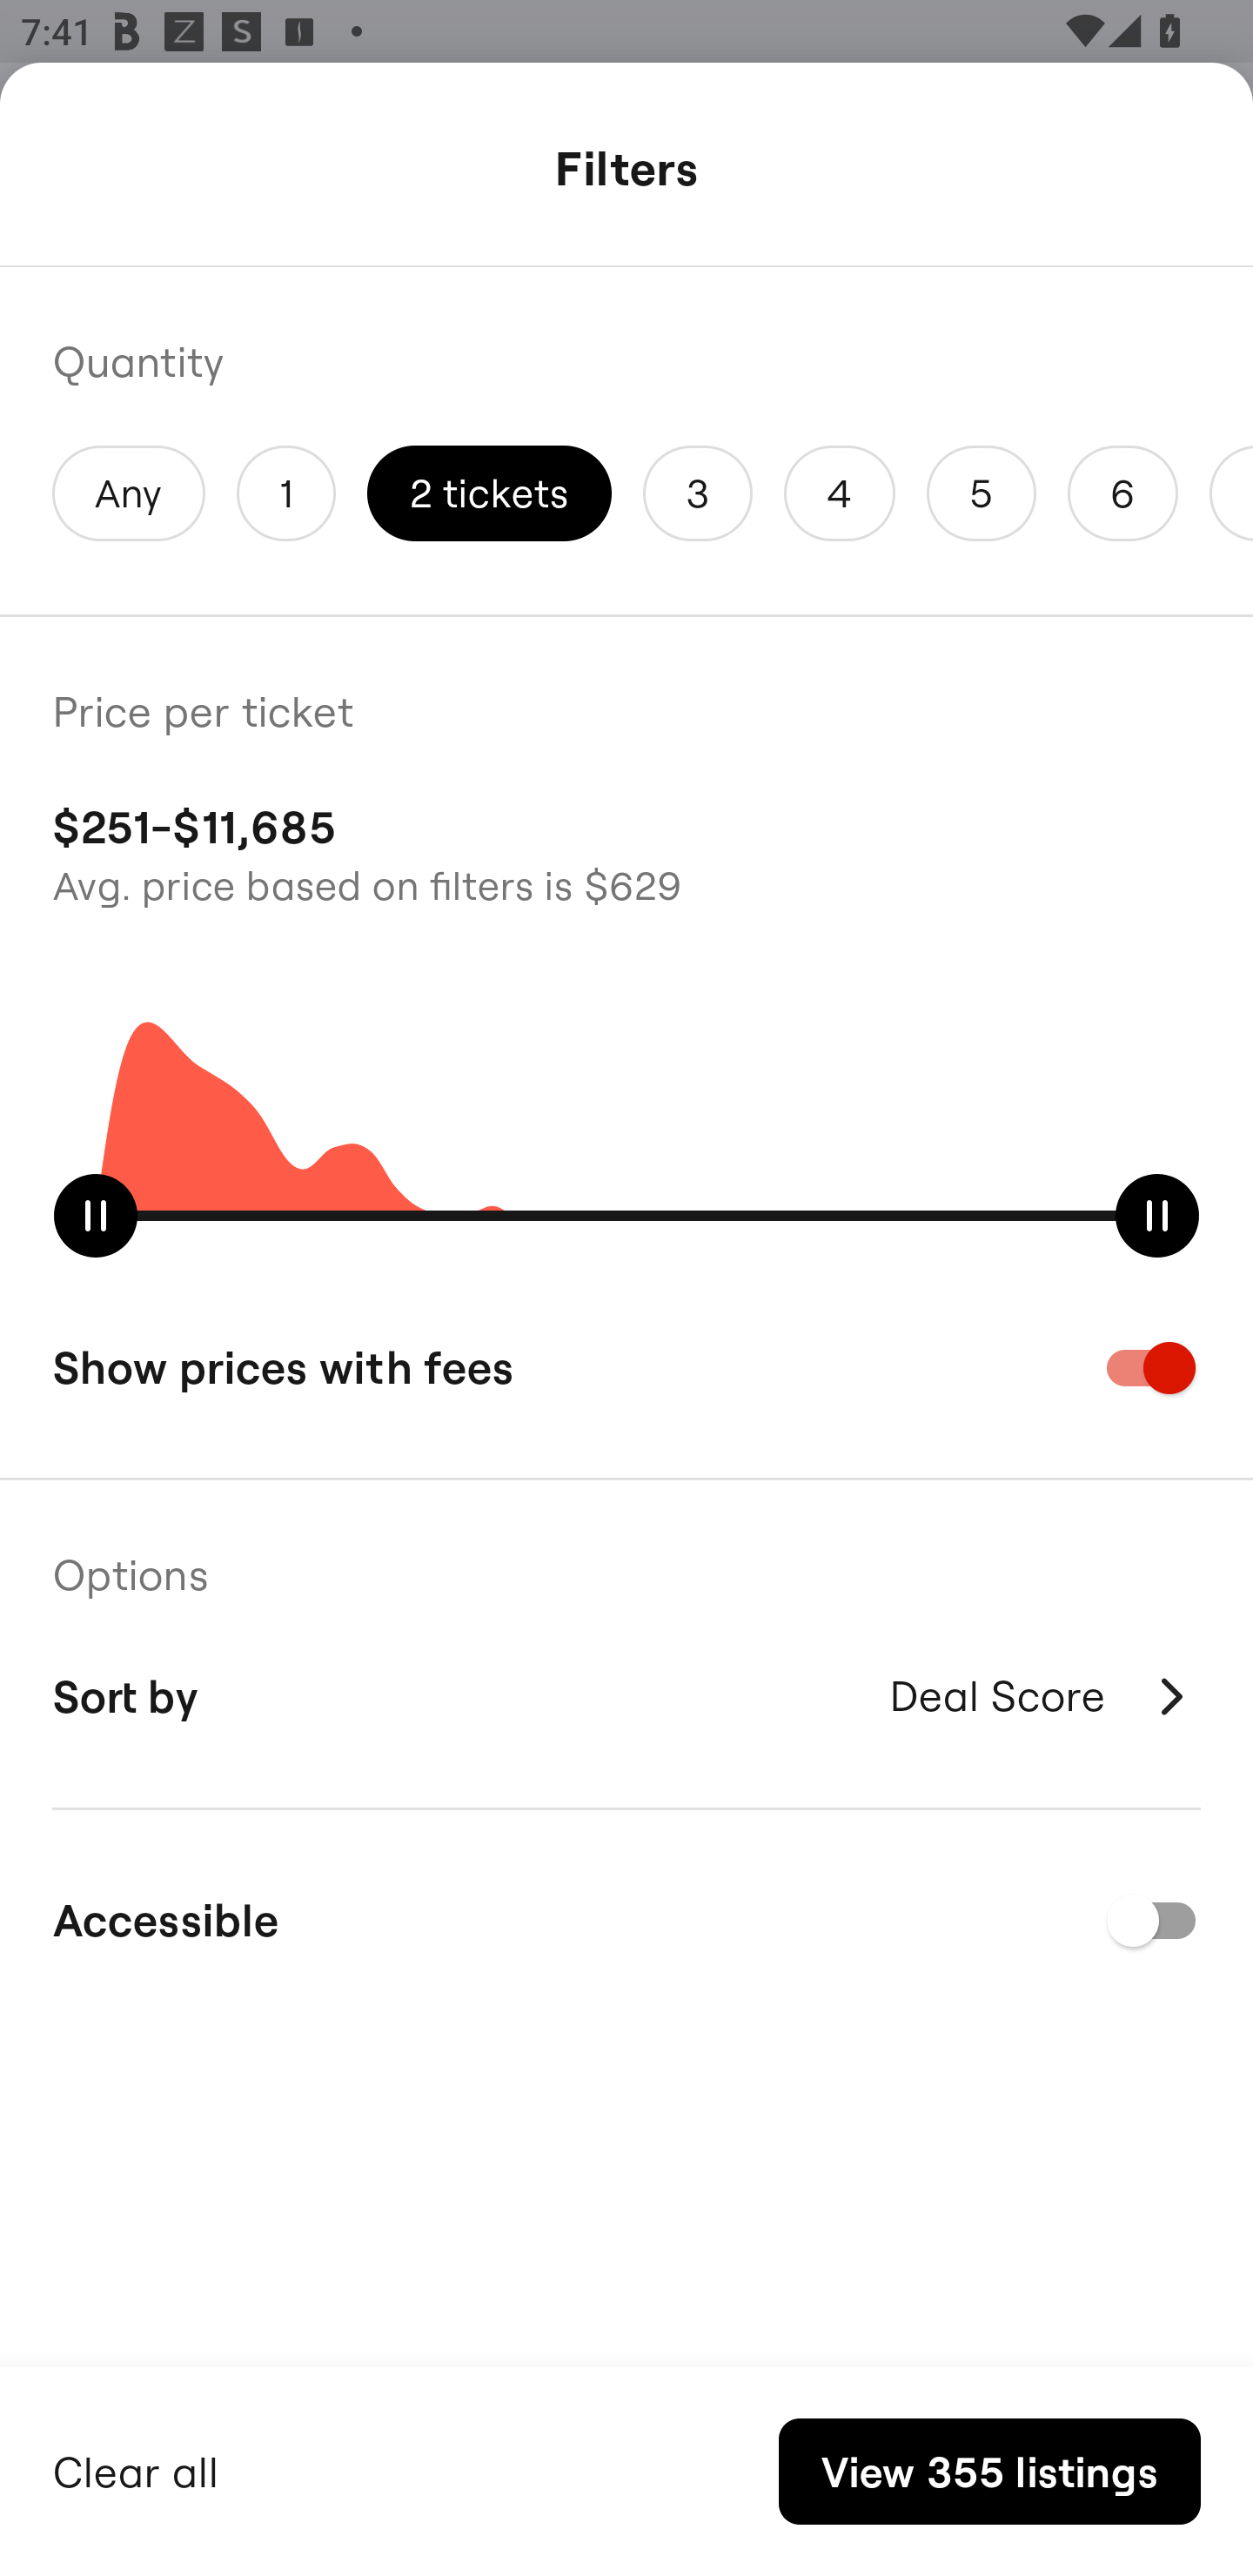 This screenshot has width=1253, height=2576. I want to click on Sort by Deal Score, so click(626, 1695).